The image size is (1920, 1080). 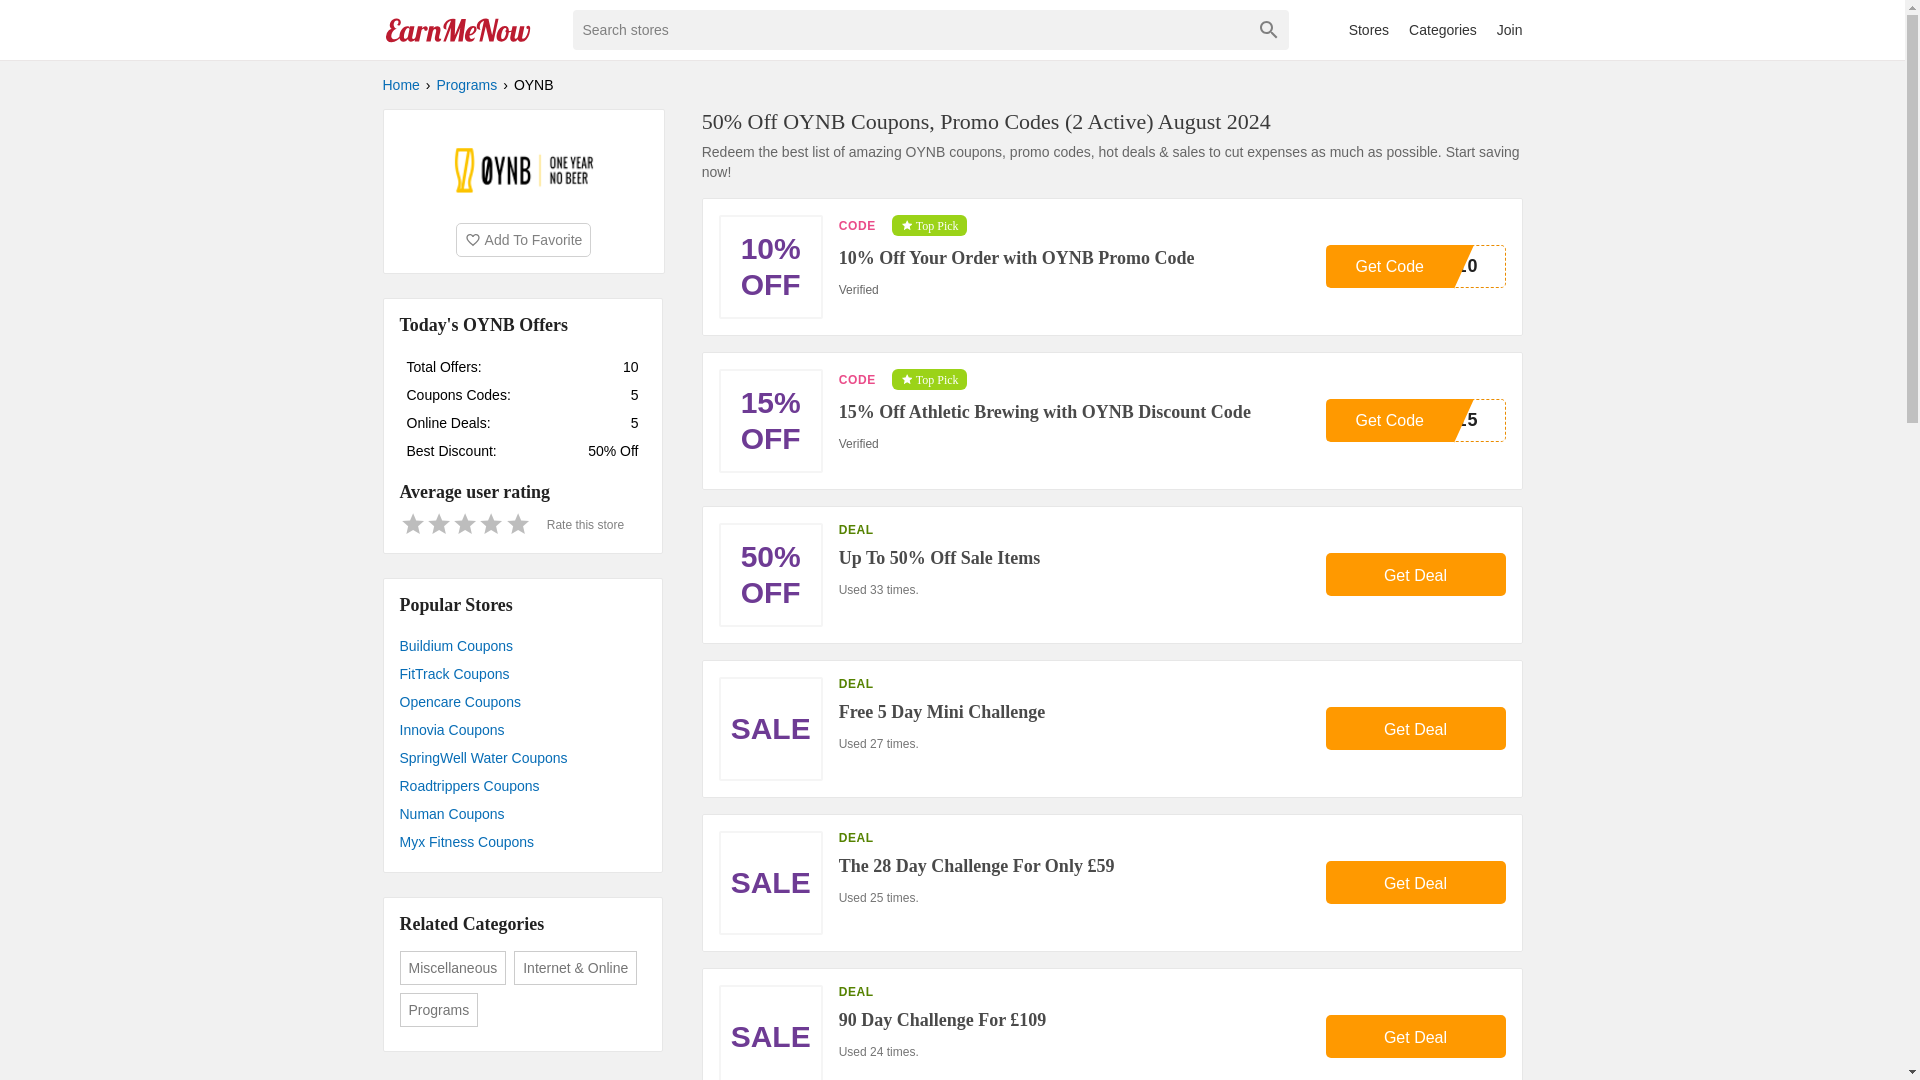 I want to click on Innovia Coupons, so click(x=522, y=730).